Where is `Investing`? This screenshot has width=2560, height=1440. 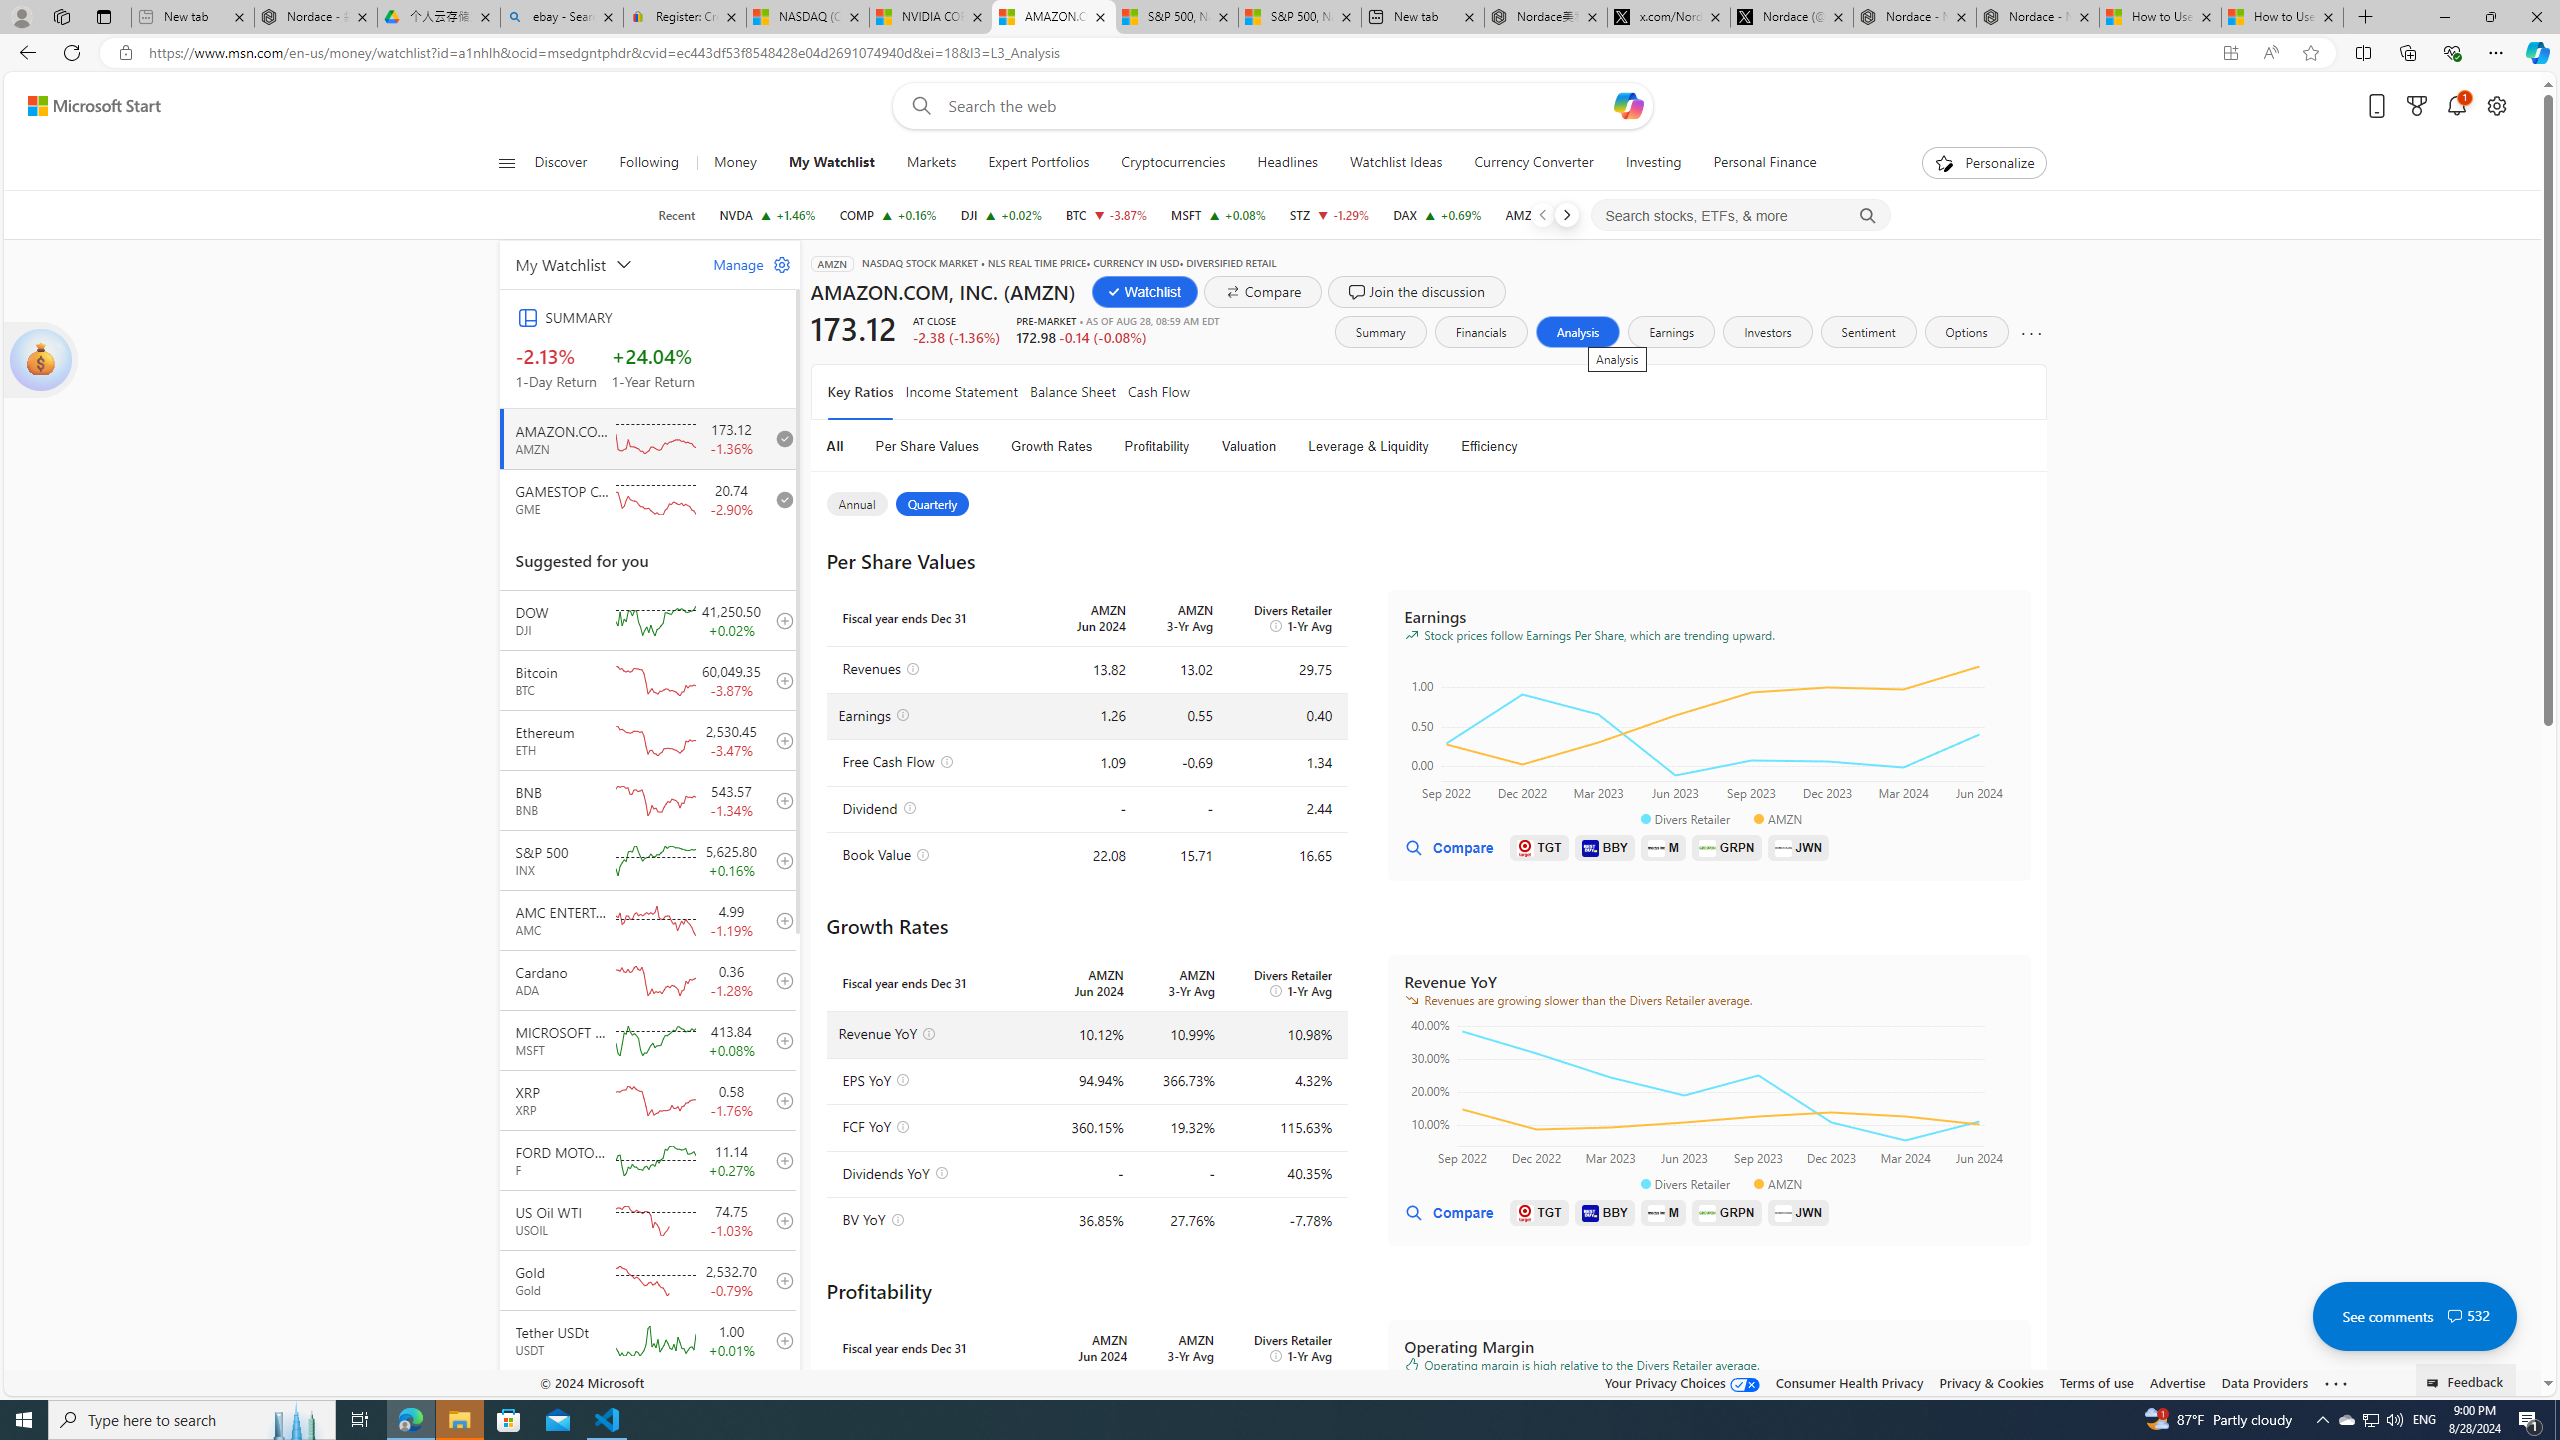 Investing is located at coordinates (1653, 163).